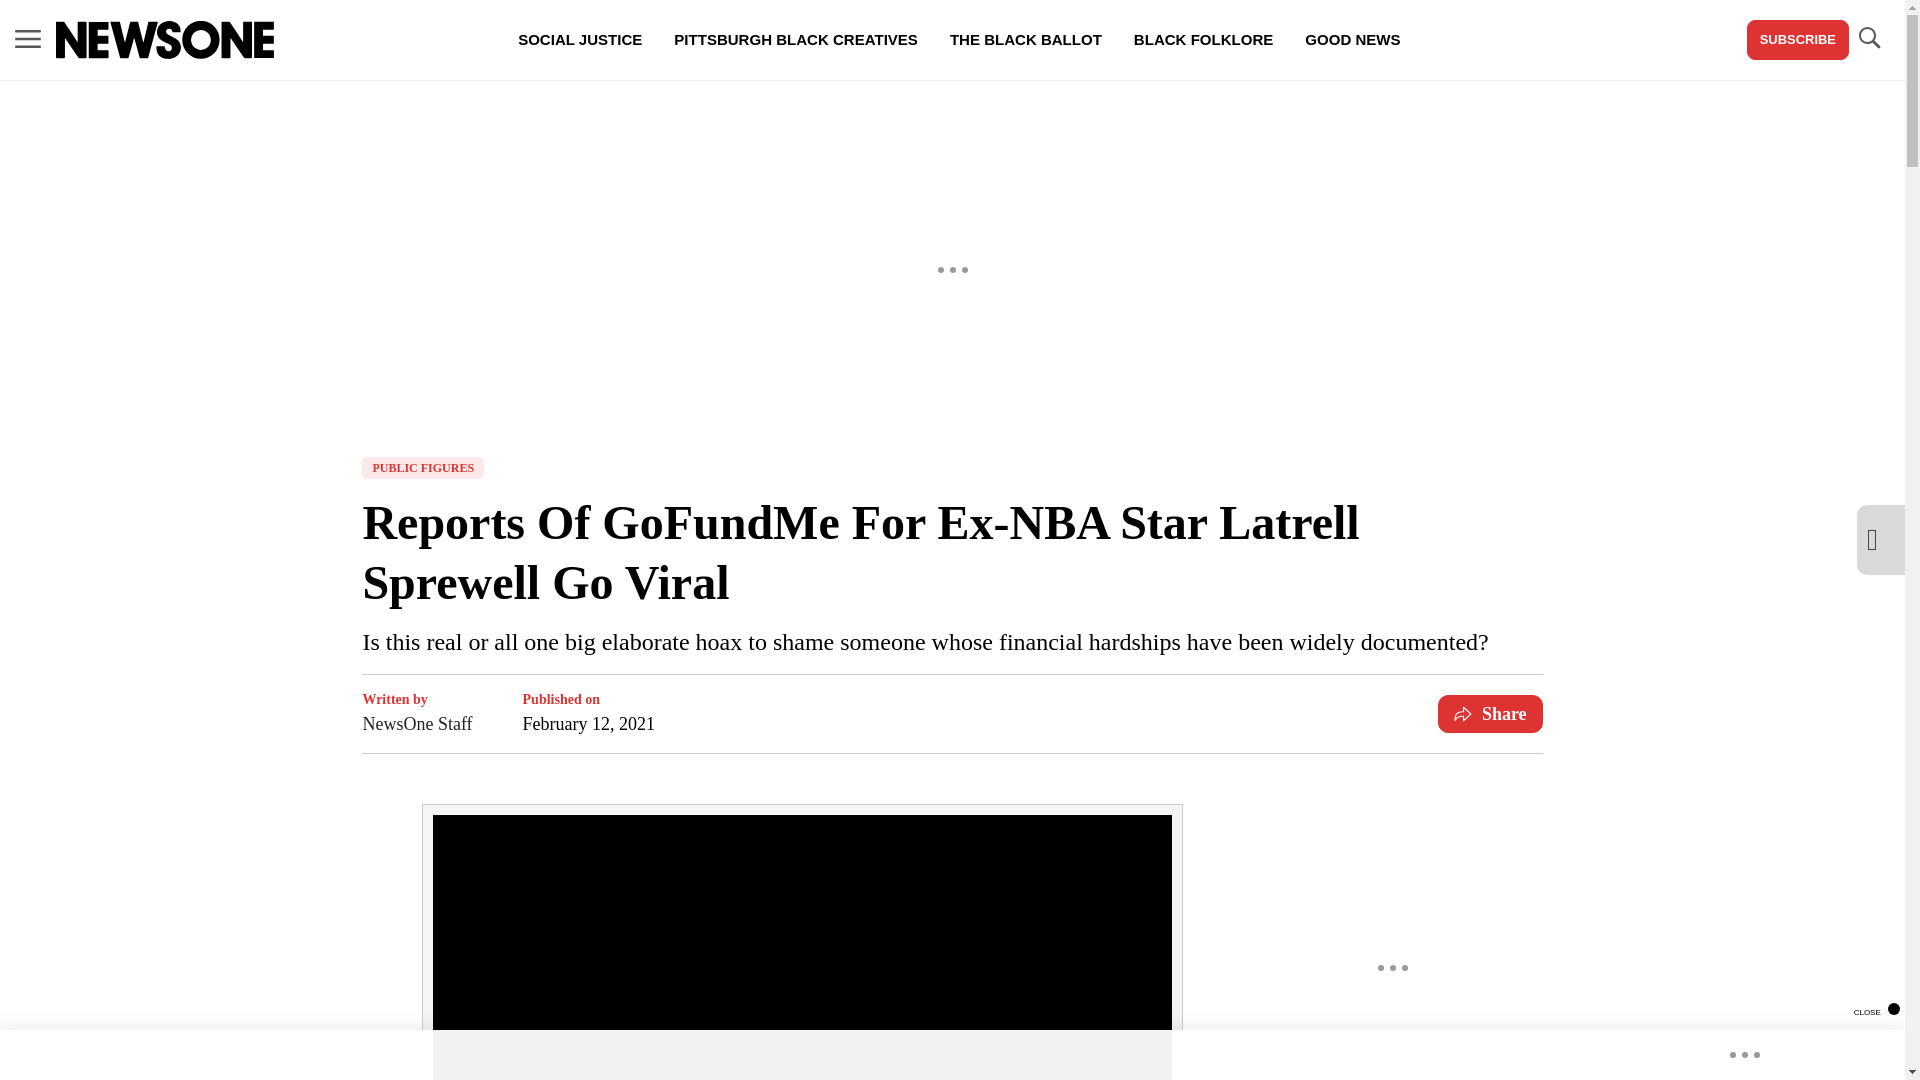 The height and width of the screenshot is (1080, 1920). I want to click on Share, so click(1490, 714).